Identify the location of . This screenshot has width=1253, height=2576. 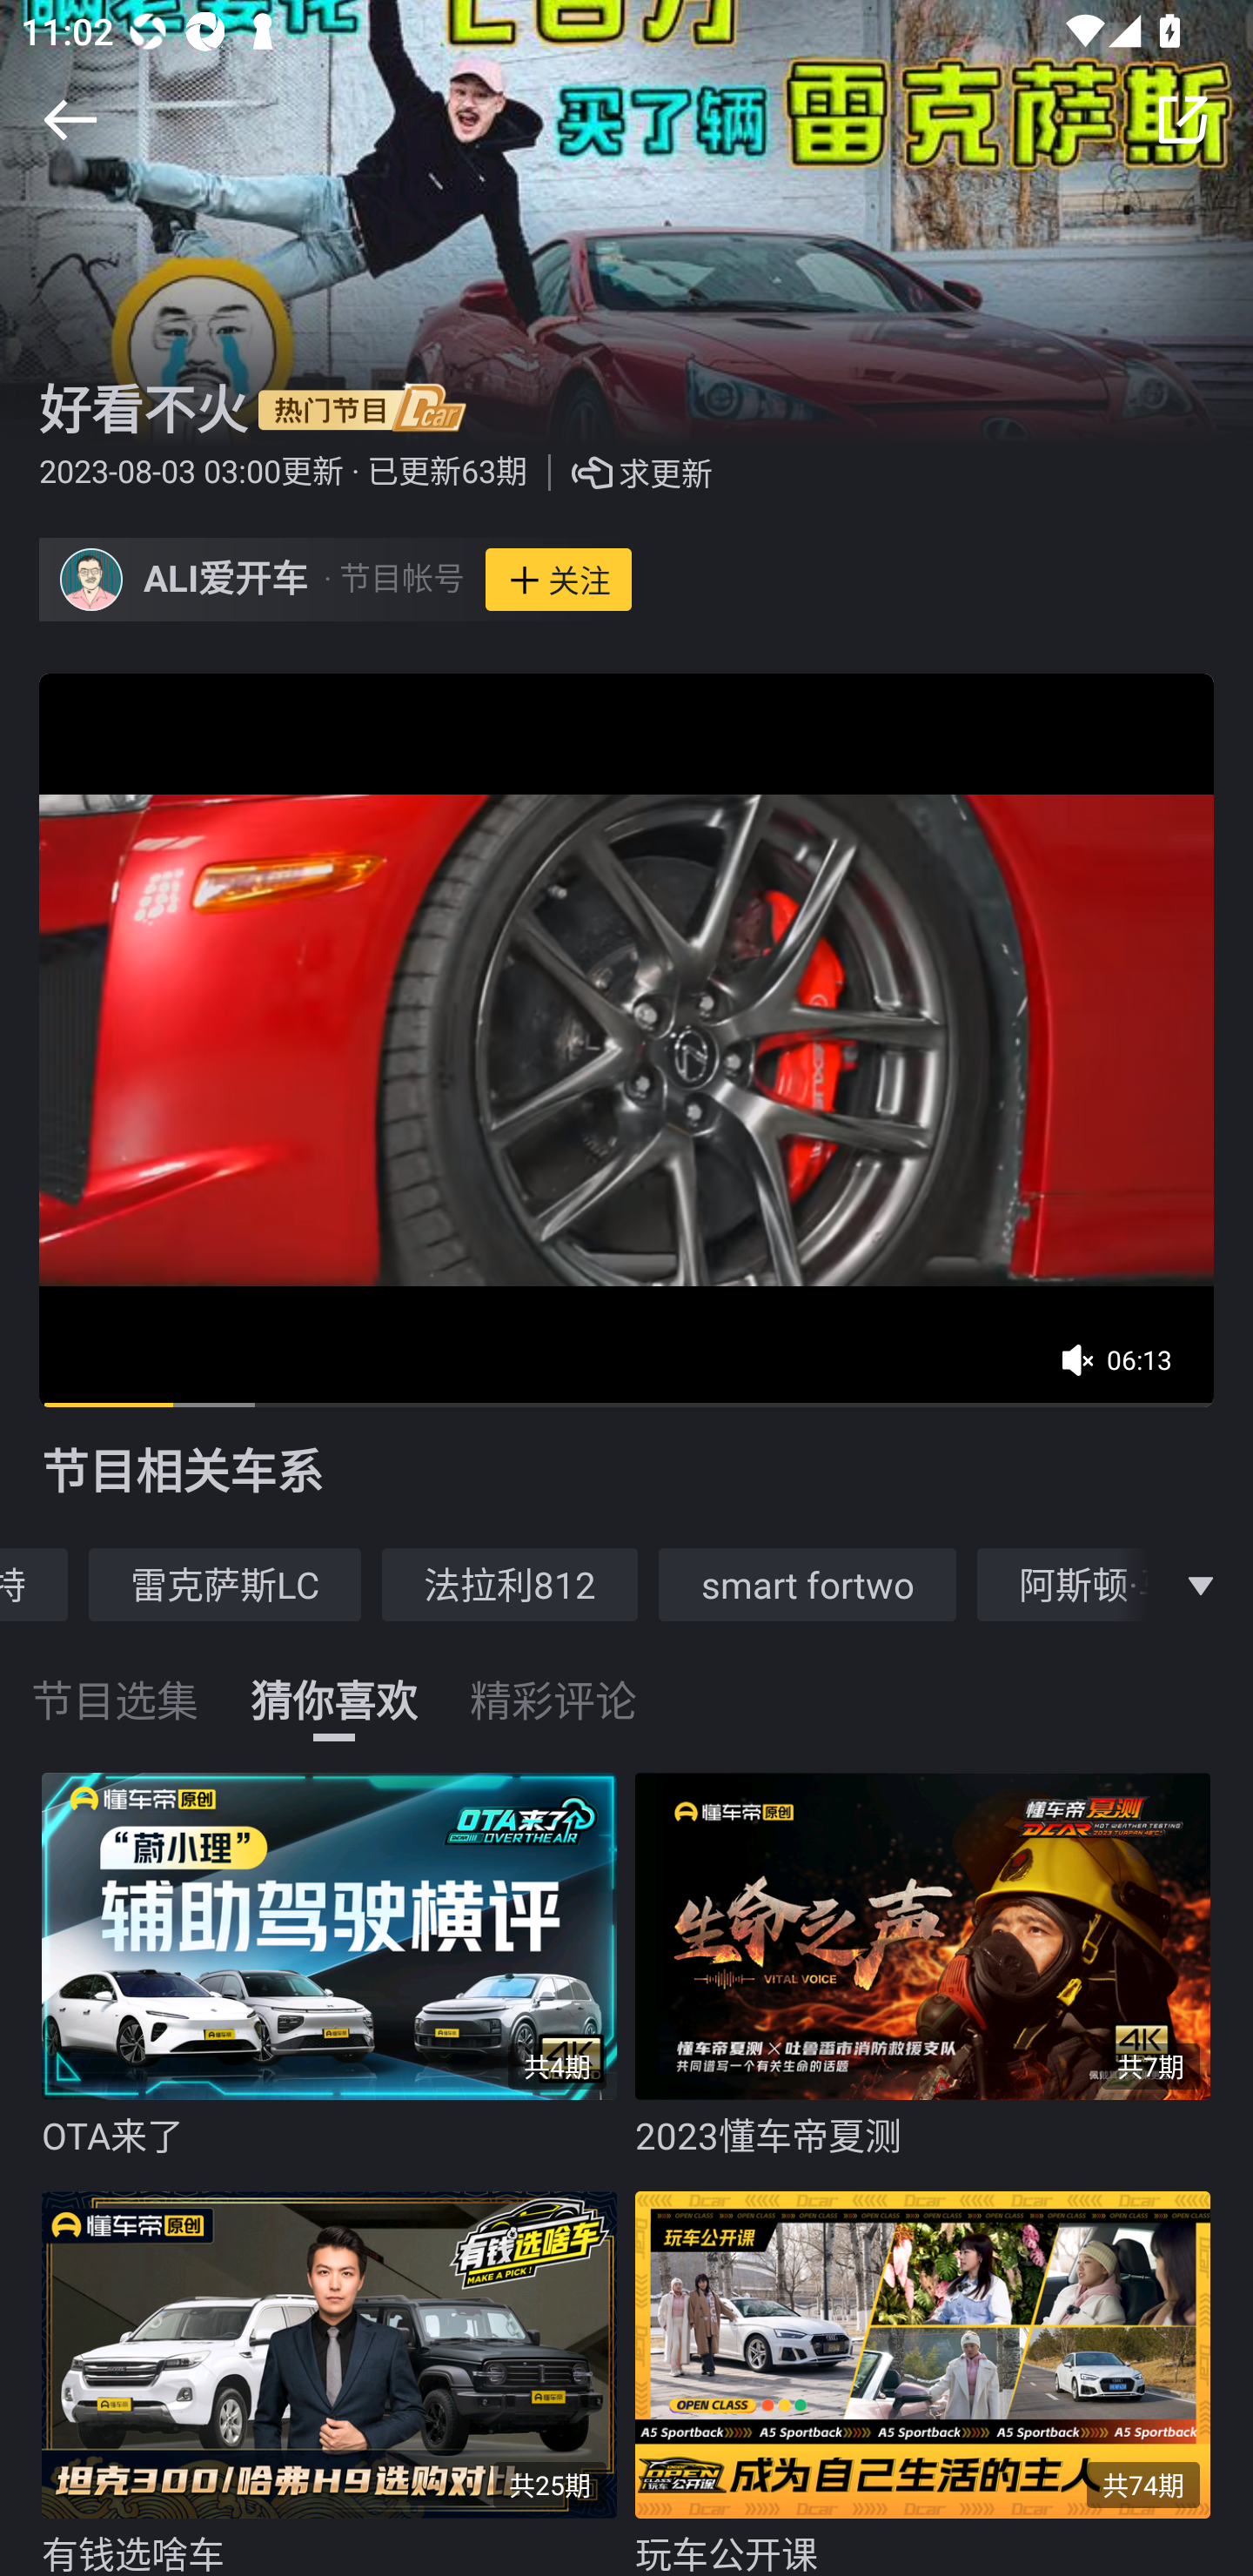
(70, 119).